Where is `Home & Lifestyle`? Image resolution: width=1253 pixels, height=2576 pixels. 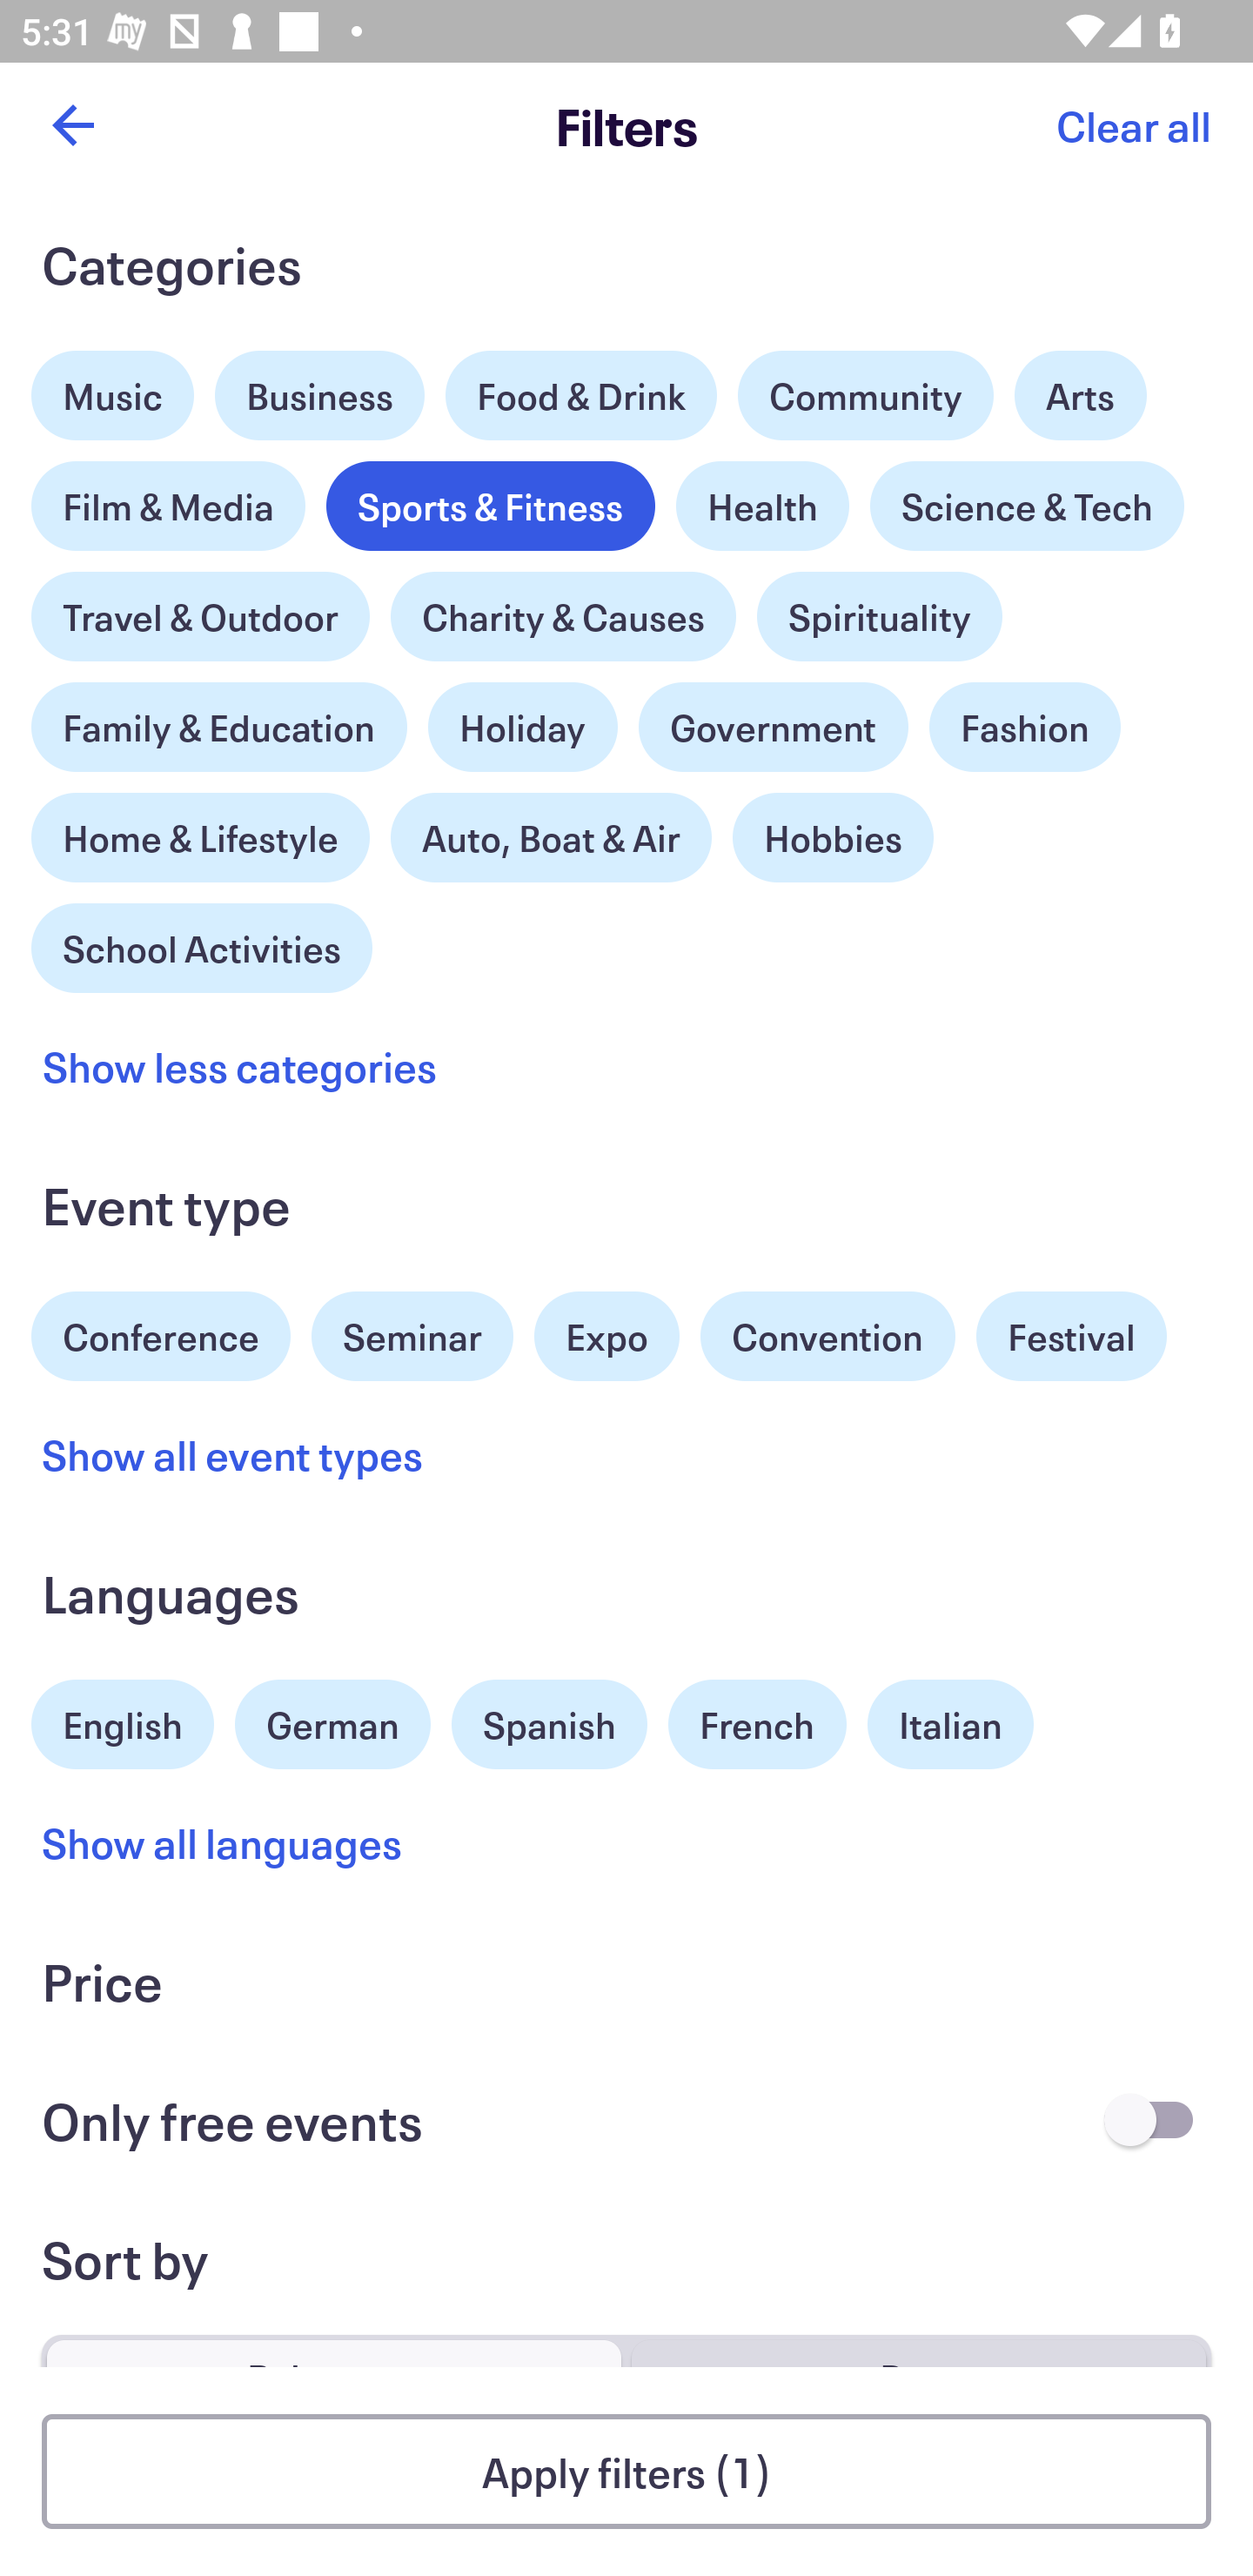 Home & Lifestyle is located at coordinates (200, 830).